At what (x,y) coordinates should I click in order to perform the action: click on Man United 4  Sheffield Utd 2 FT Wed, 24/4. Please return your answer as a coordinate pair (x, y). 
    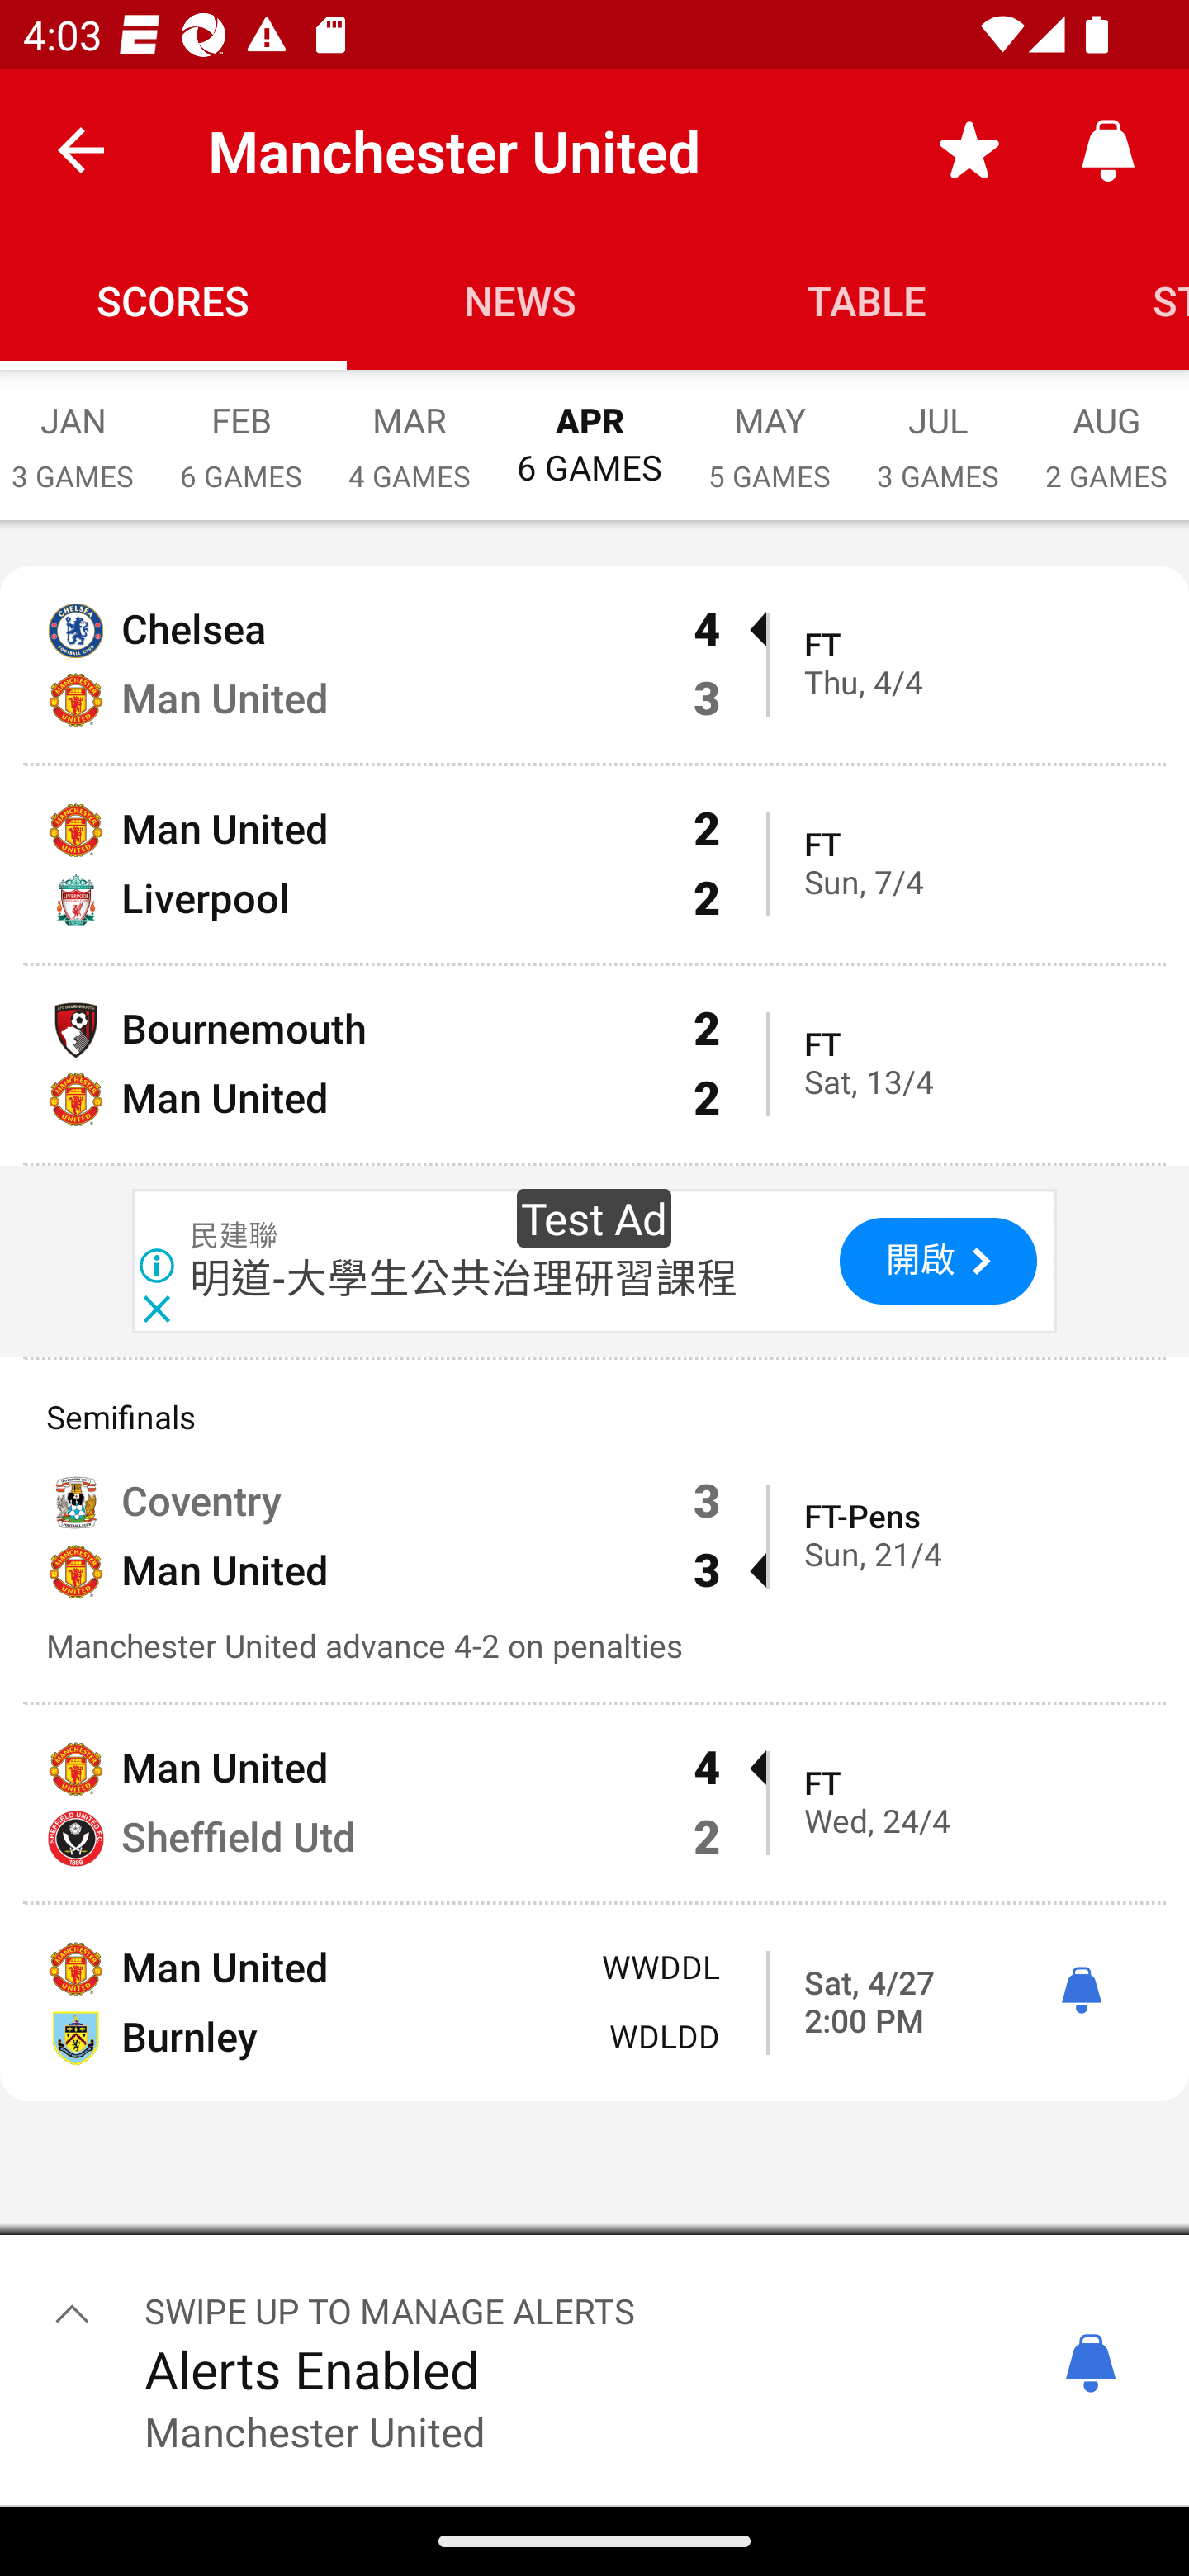
    Looking at the image, I should click on (594, 1803).